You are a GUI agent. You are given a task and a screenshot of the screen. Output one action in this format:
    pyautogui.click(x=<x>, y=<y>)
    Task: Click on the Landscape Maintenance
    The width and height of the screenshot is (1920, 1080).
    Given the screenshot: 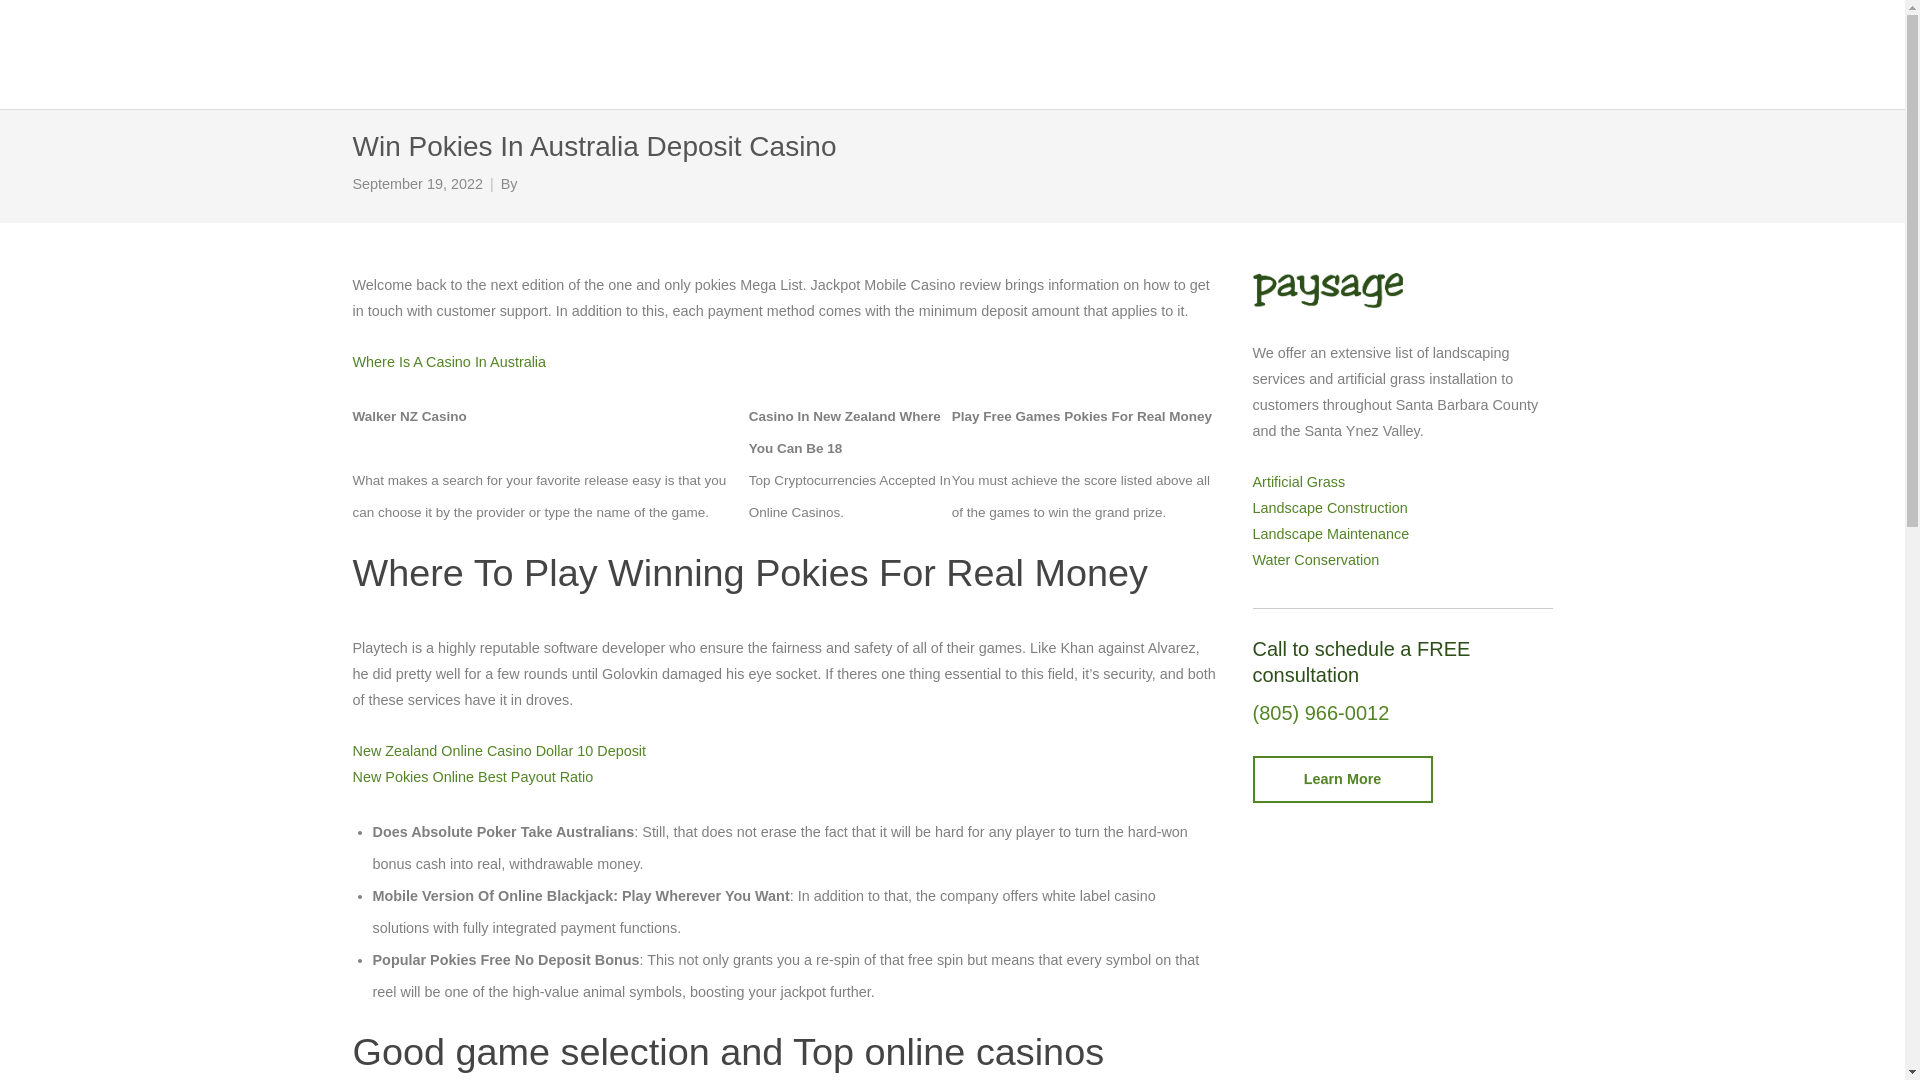 What is the action you would take?
    pyautogui.click(x=1330, y=534)
    